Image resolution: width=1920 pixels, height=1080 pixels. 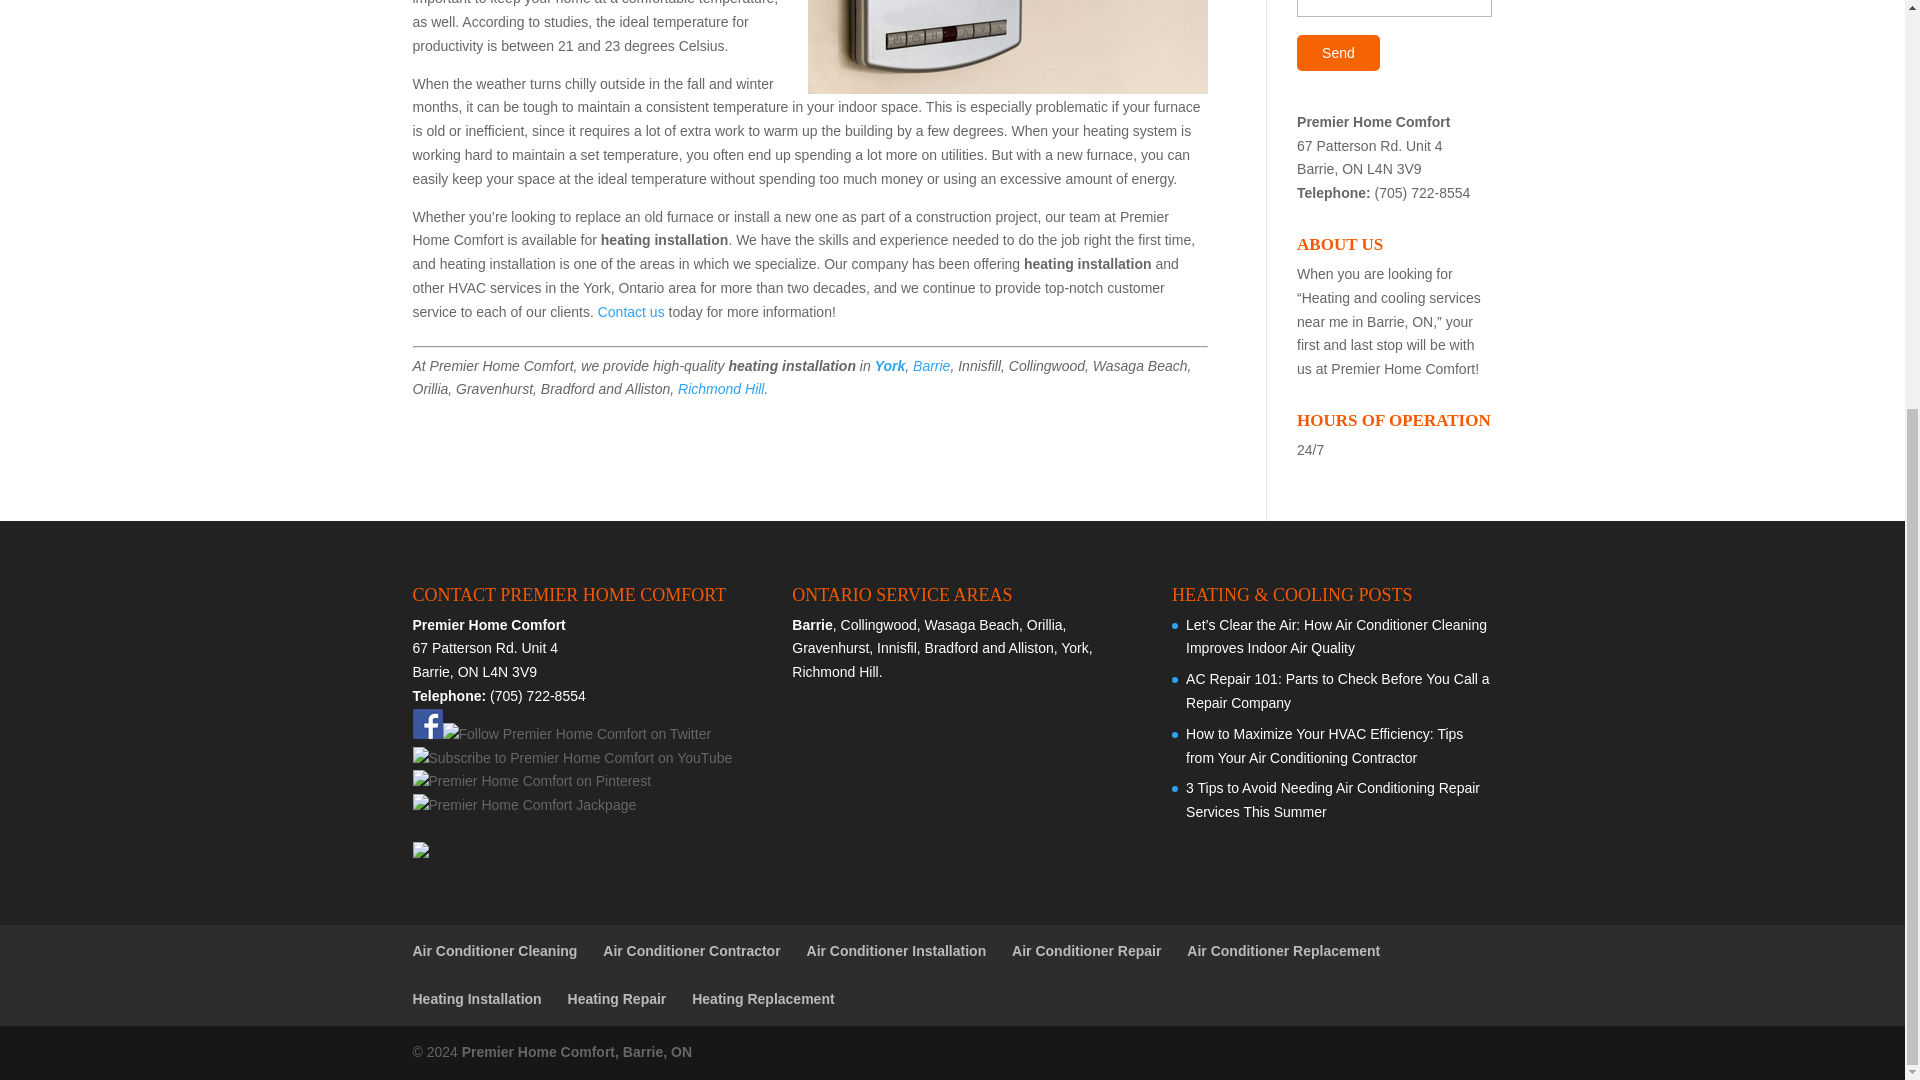 What do you see at coordinates (630, 311) in the screenshot?
I see `Contact us` at bounding box center [630, 311].